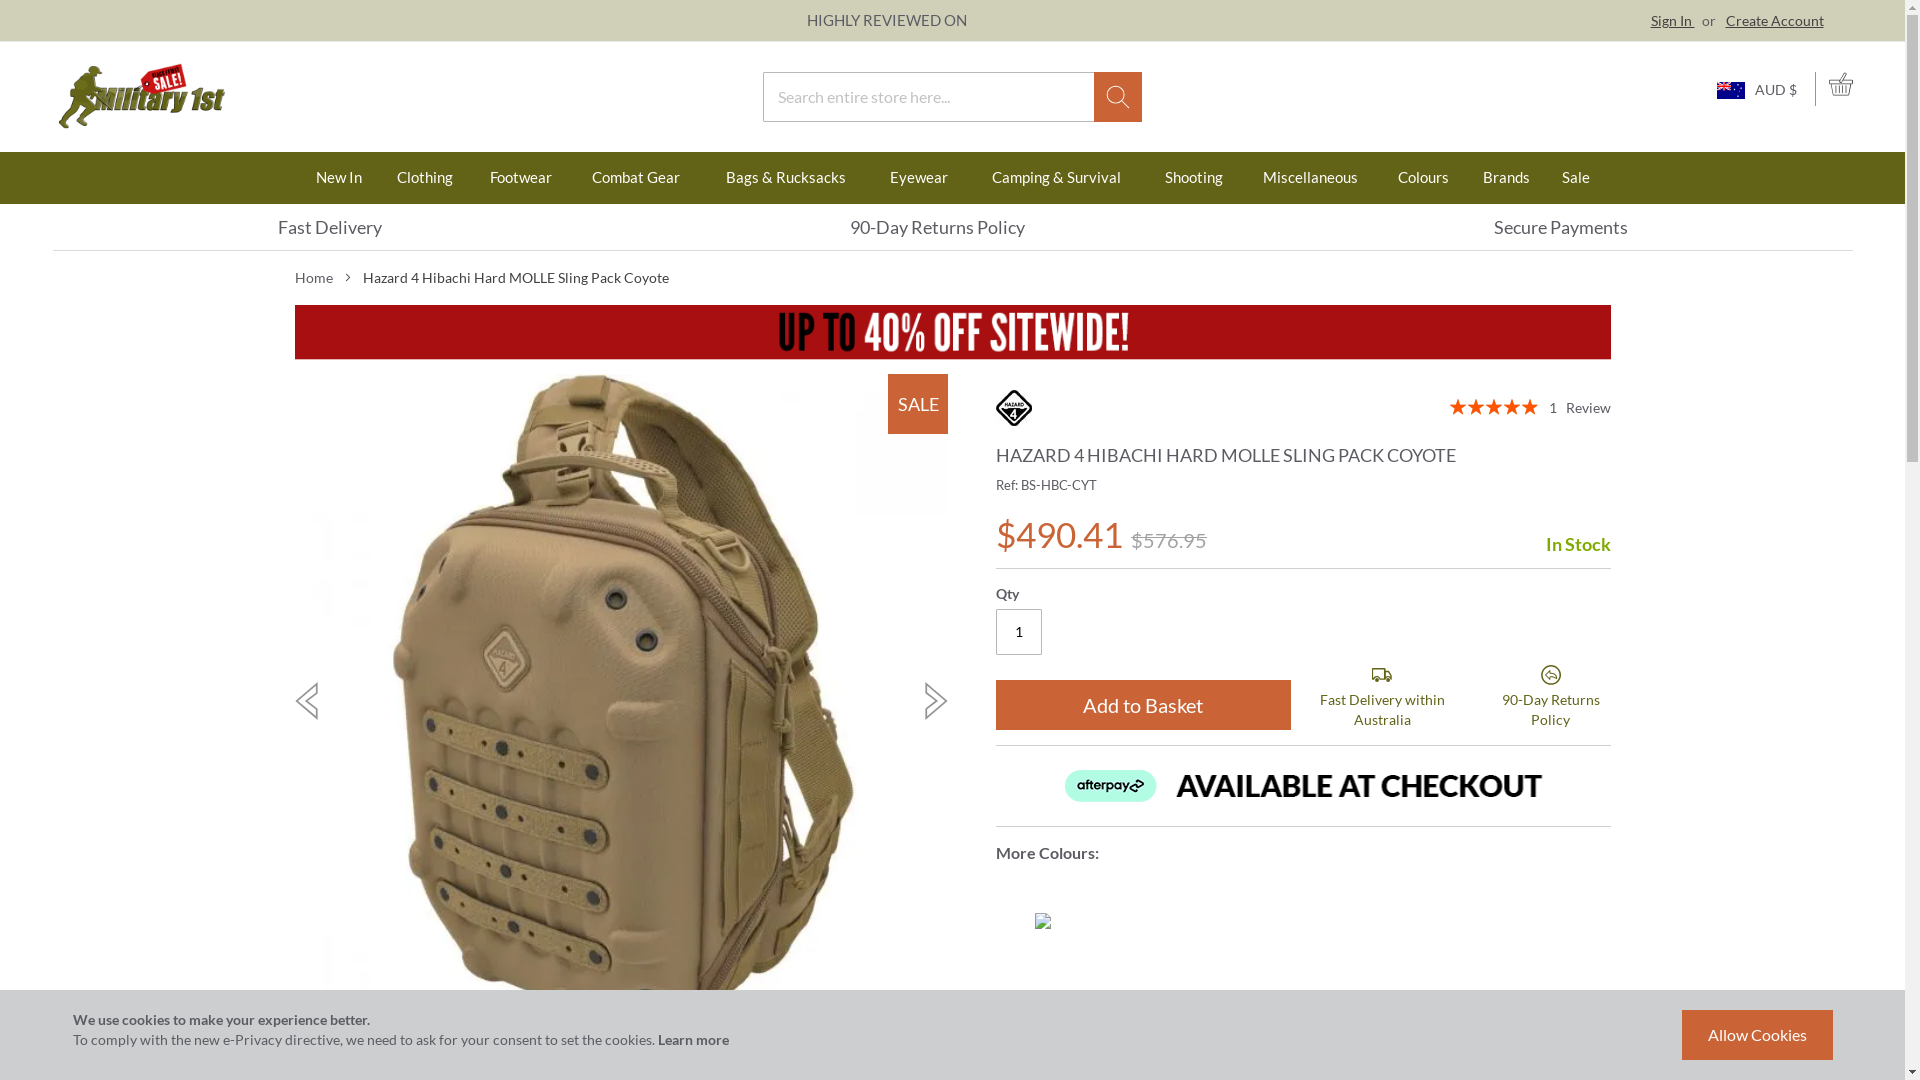 This screenshot has width=1920, height=1080. Describe the element at coordinates (1672, 20) in the screenshot. I see `Sign In` at that location.